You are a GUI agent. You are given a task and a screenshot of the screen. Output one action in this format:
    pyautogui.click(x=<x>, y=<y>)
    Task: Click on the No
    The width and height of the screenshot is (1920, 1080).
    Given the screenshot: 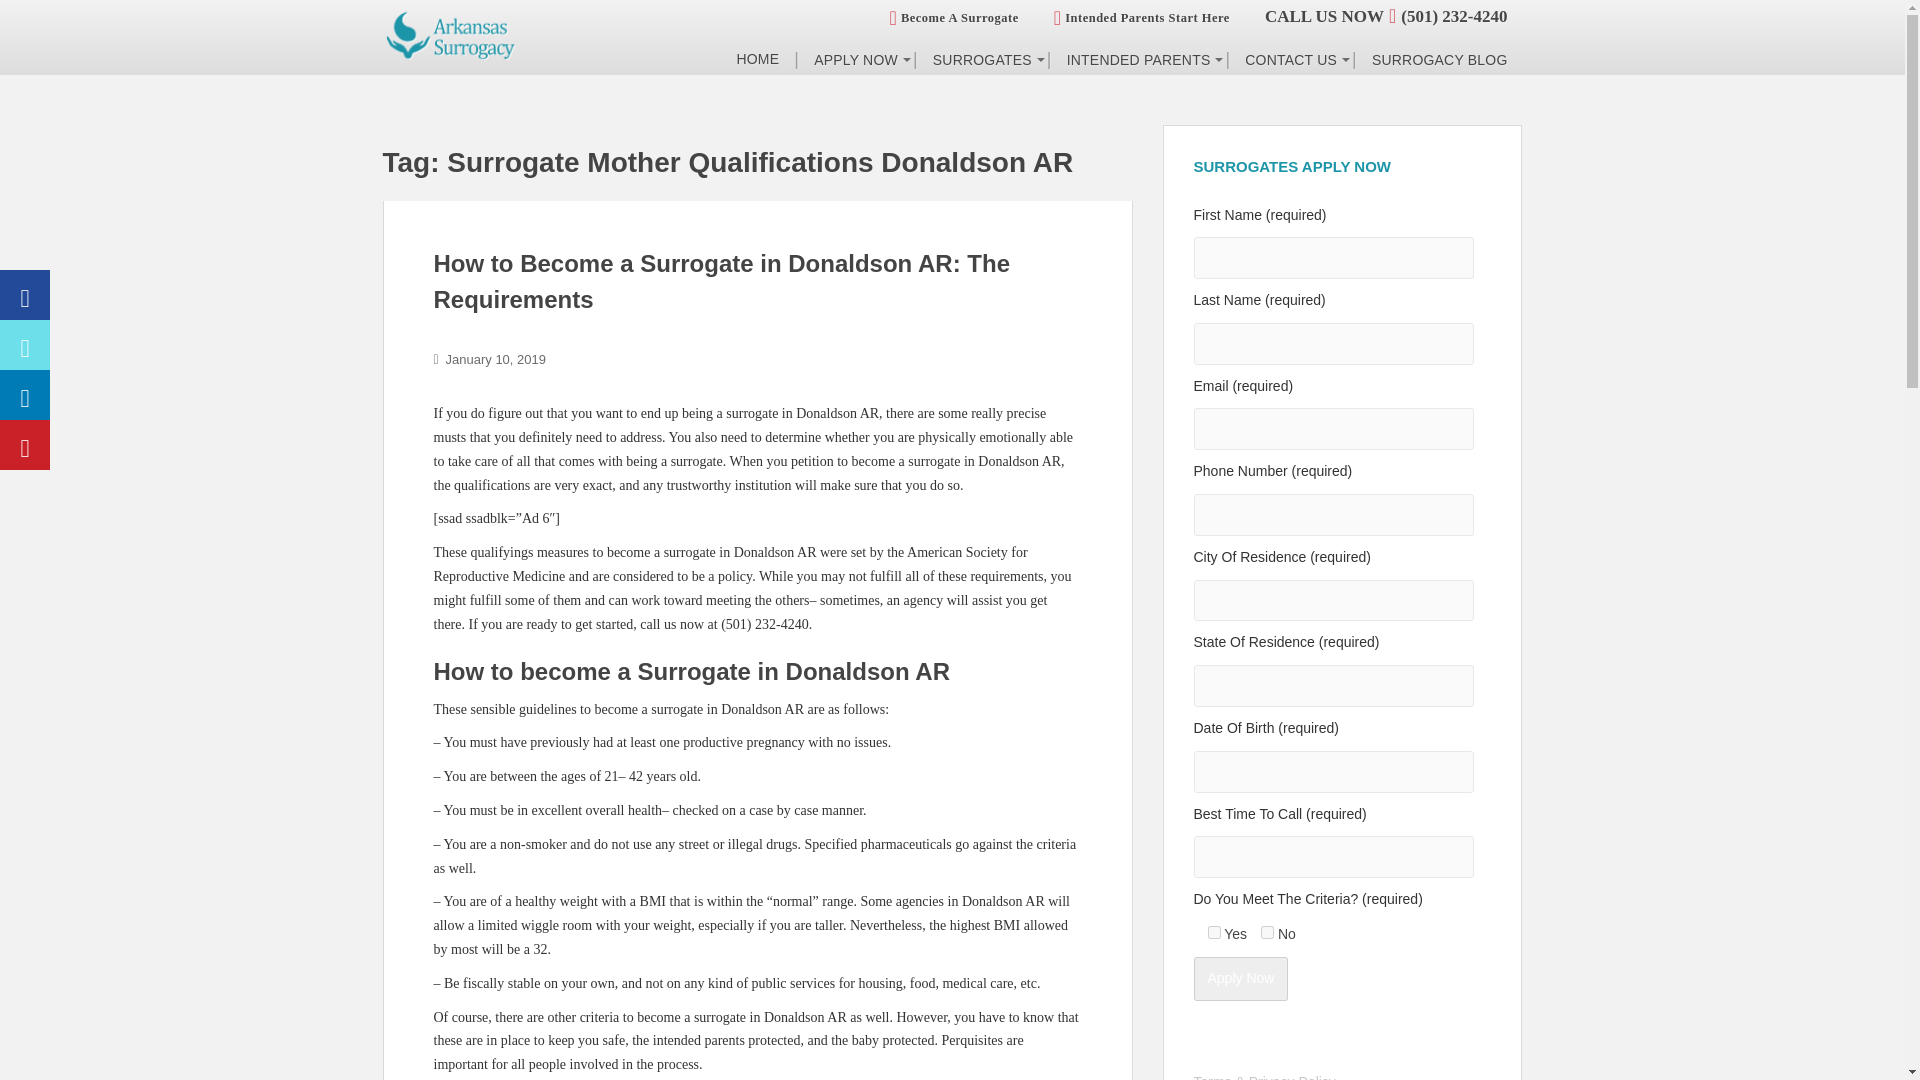 What is the action you would take?
    pyautogui.click(x=1268, y=932)
    